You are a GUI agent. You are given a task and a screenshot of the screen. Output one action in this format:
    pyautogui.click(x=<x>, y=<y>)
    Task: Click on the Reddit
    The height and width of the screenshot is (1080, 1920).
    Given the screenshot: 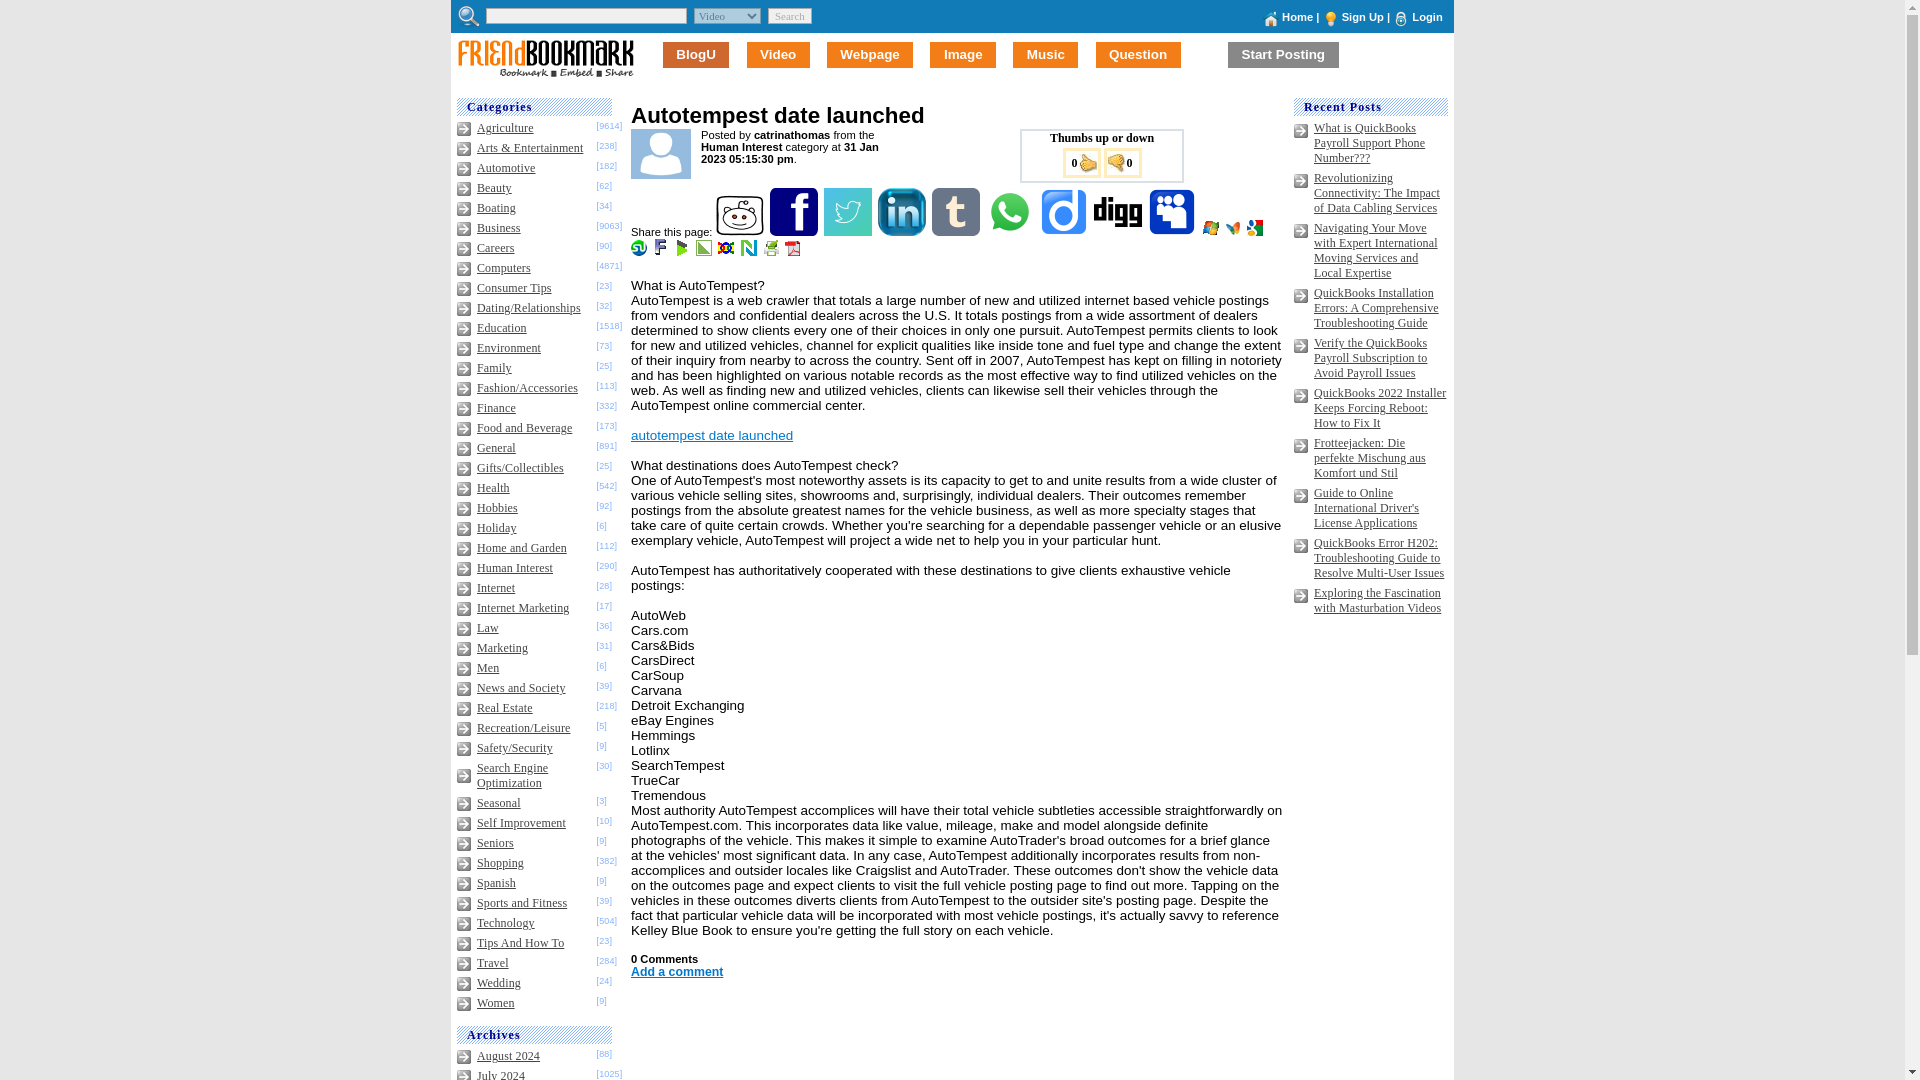 What is the action you would take?
    pyautogui.click(x=741, y=231)
    